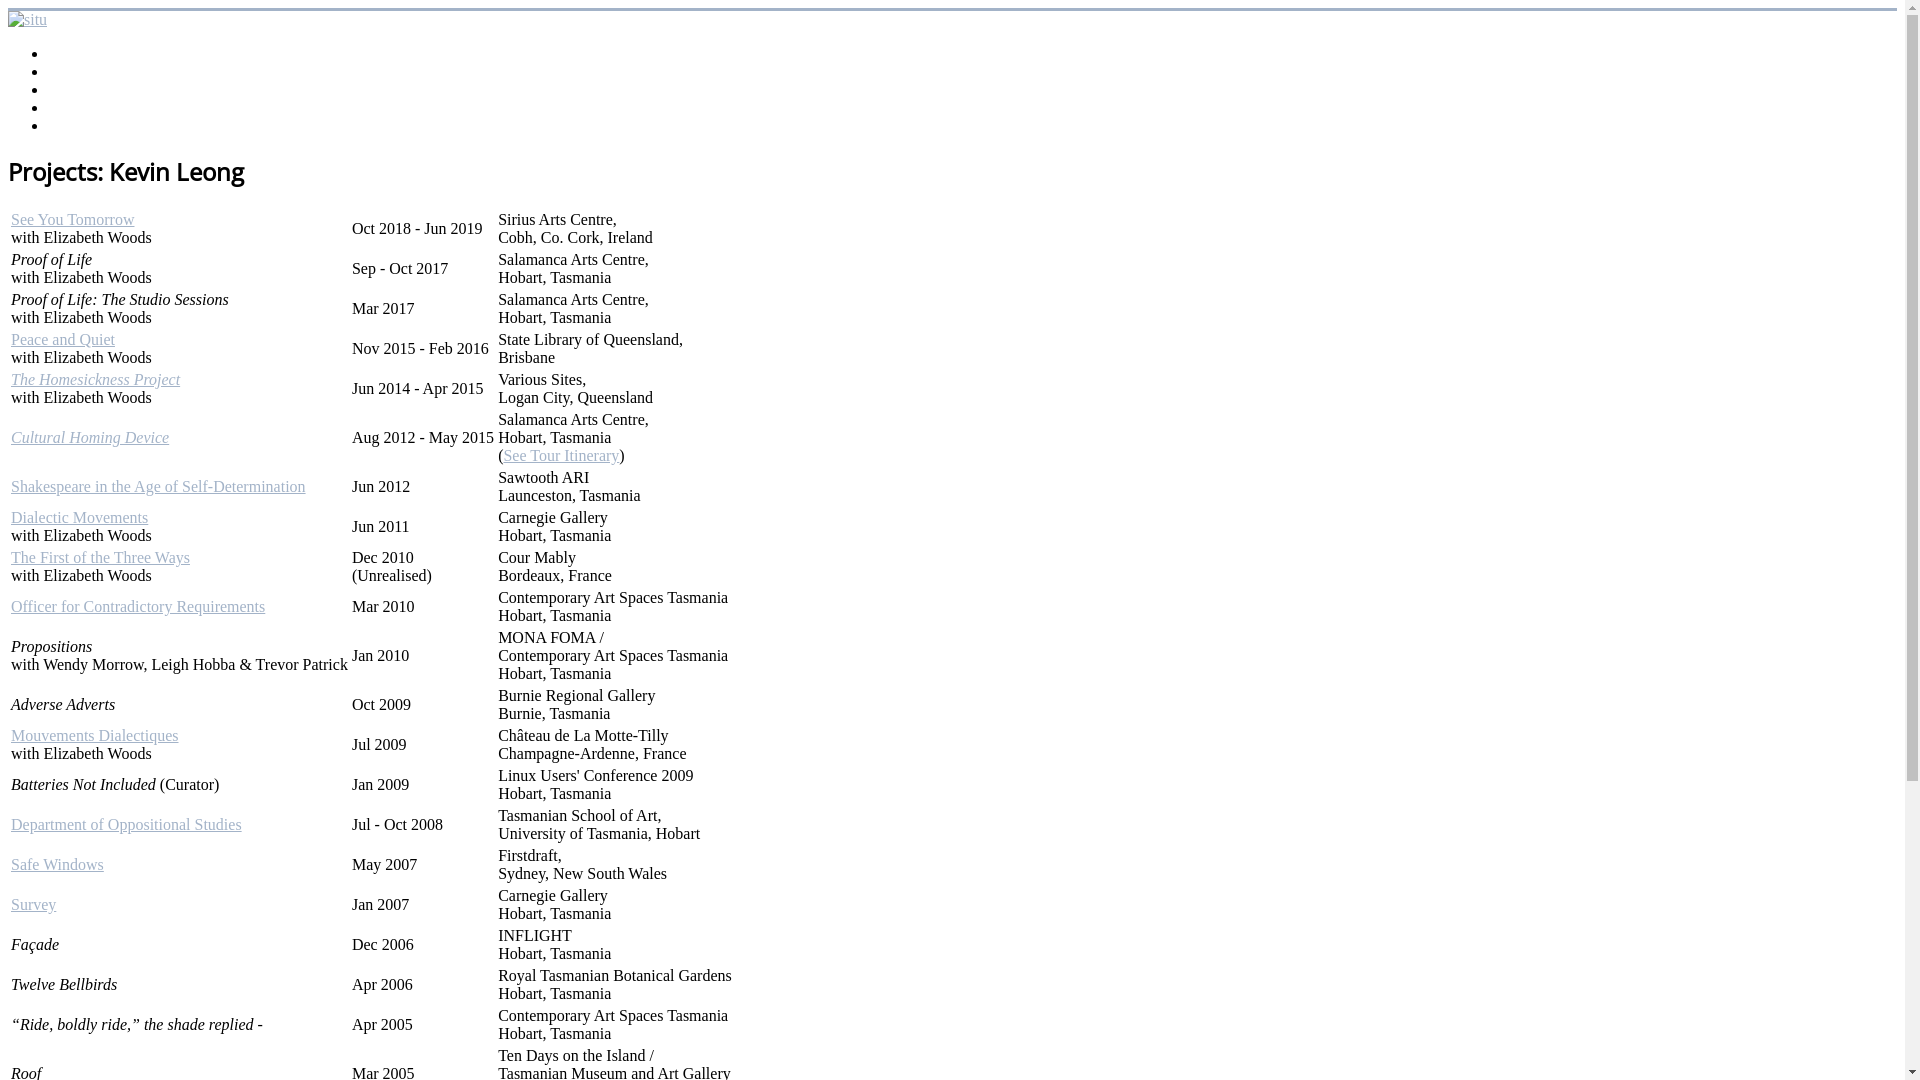 The image size is (1920, 1080). What do you see at coordinates (158, 486) in the screenshot?
I see `Shakespeare in the Age of Self-Determination` at bounding box center [158, 486].